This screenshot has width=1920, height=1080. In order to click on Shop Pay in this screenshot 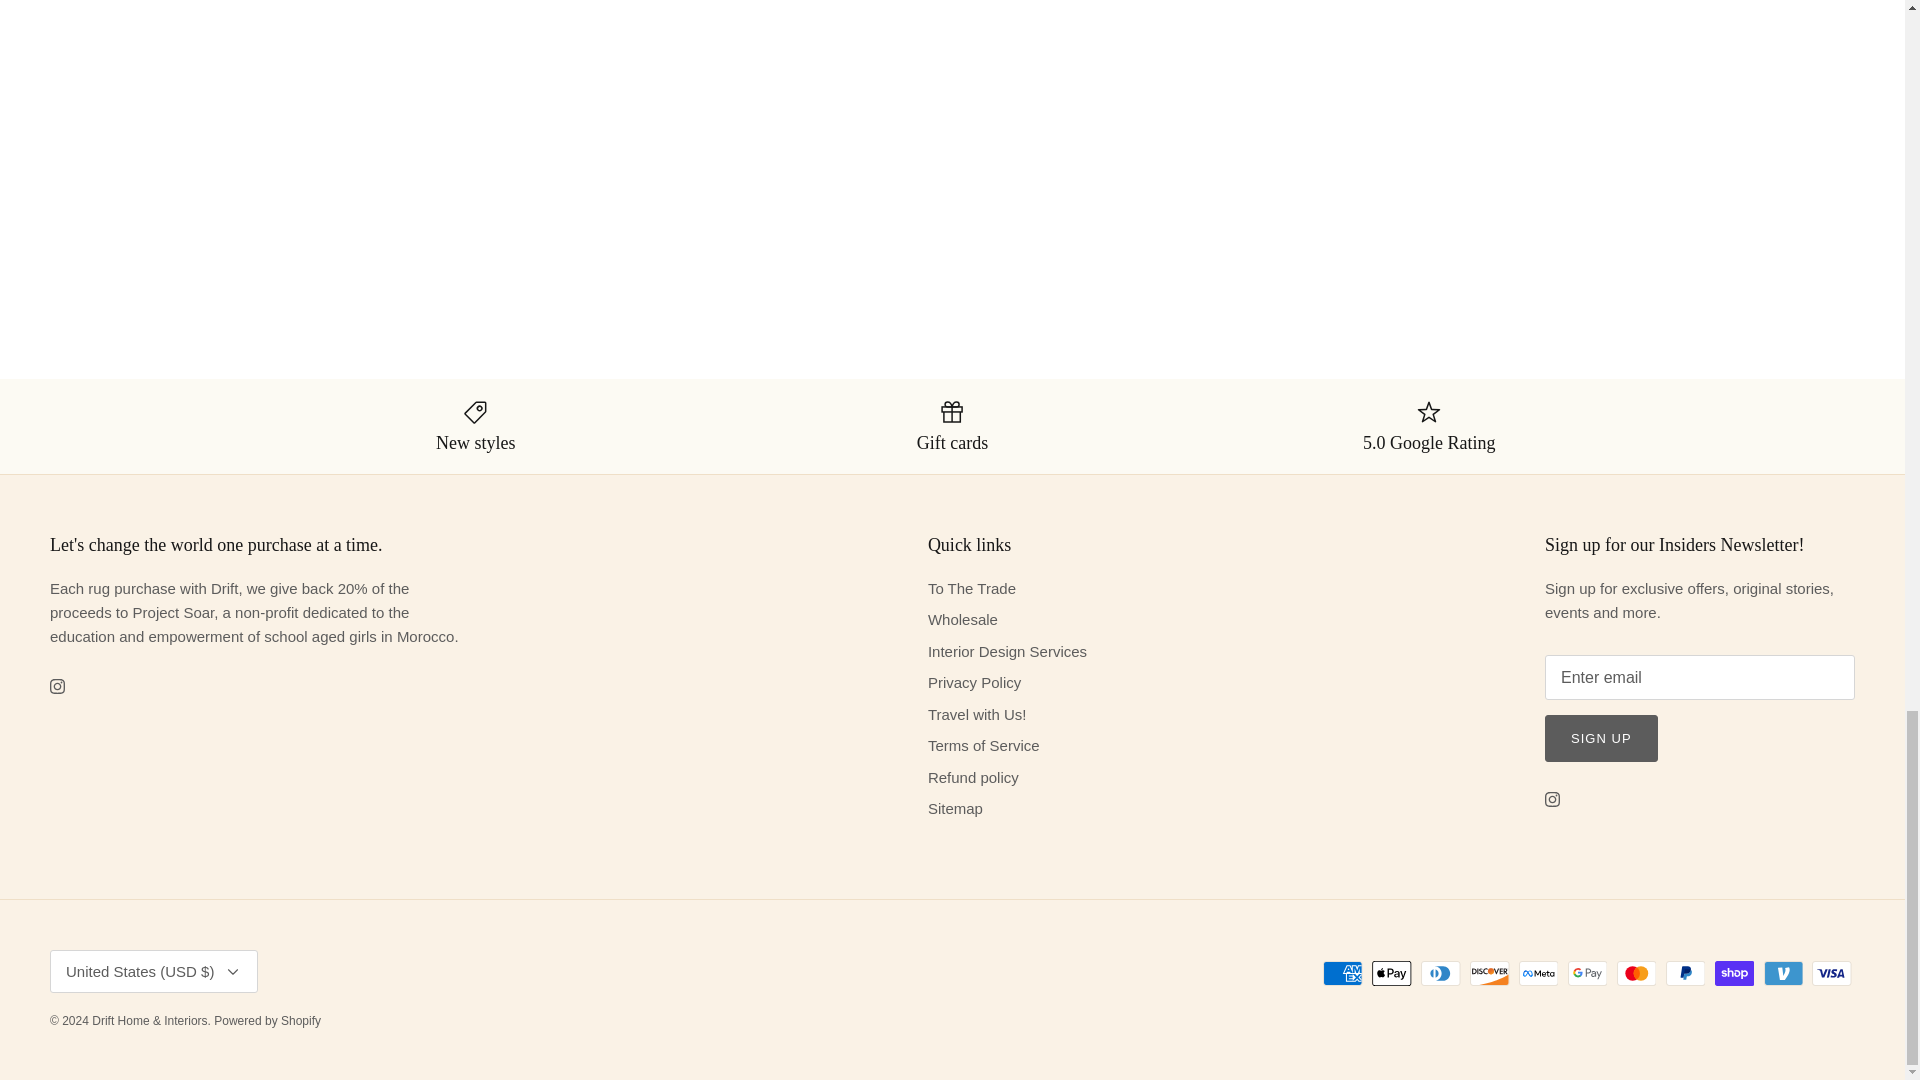, I will do `click(1734, 974)`.